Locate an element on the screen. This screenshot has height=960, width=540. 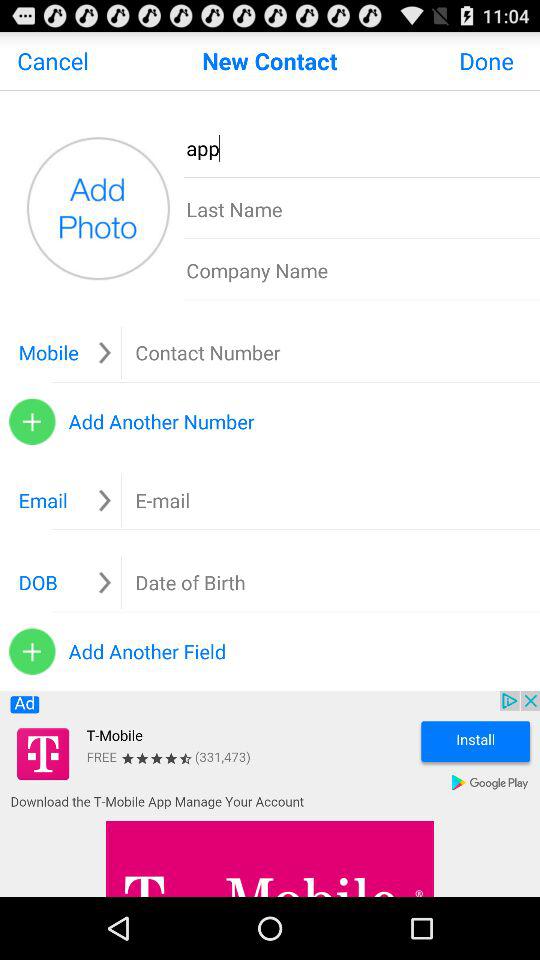
photo profile button is located at coordinates (98, 208).